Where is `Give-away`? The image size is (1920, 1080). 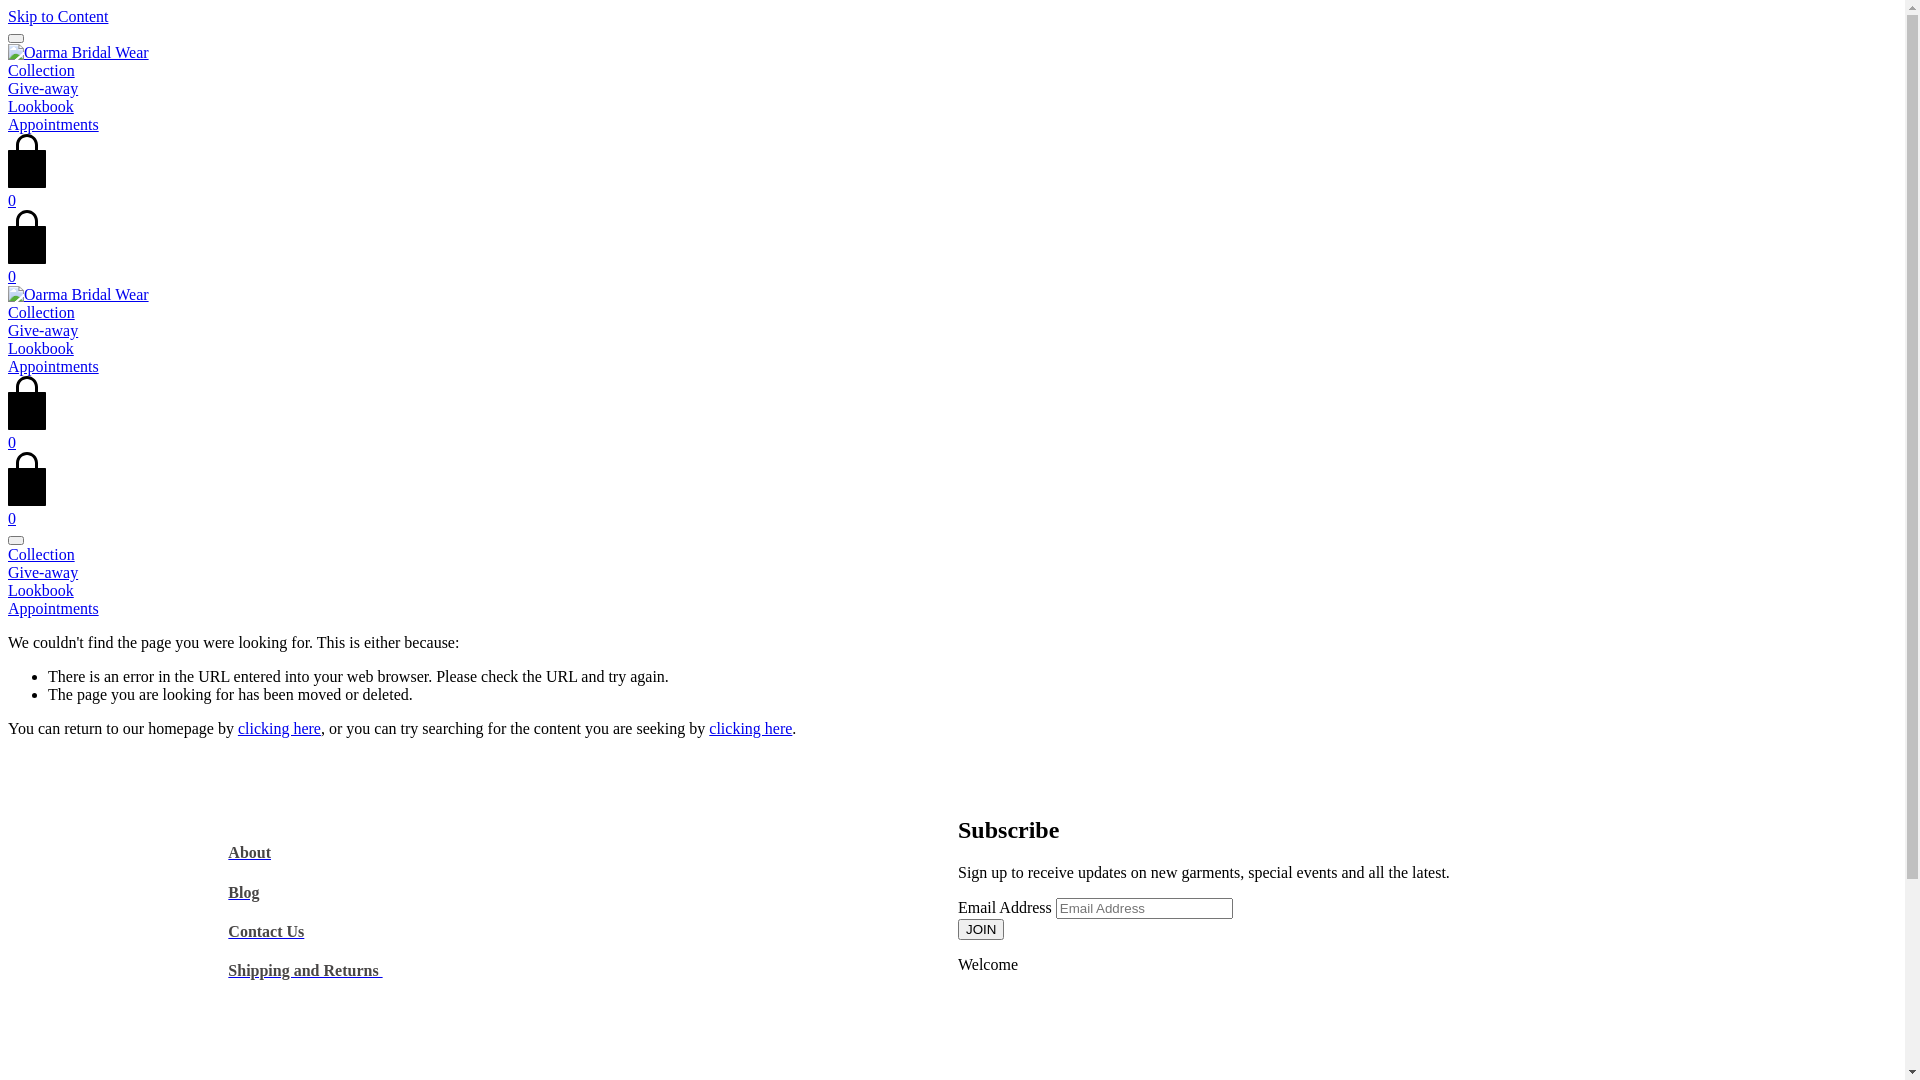
Give-away is located at coordinates (43, 330).